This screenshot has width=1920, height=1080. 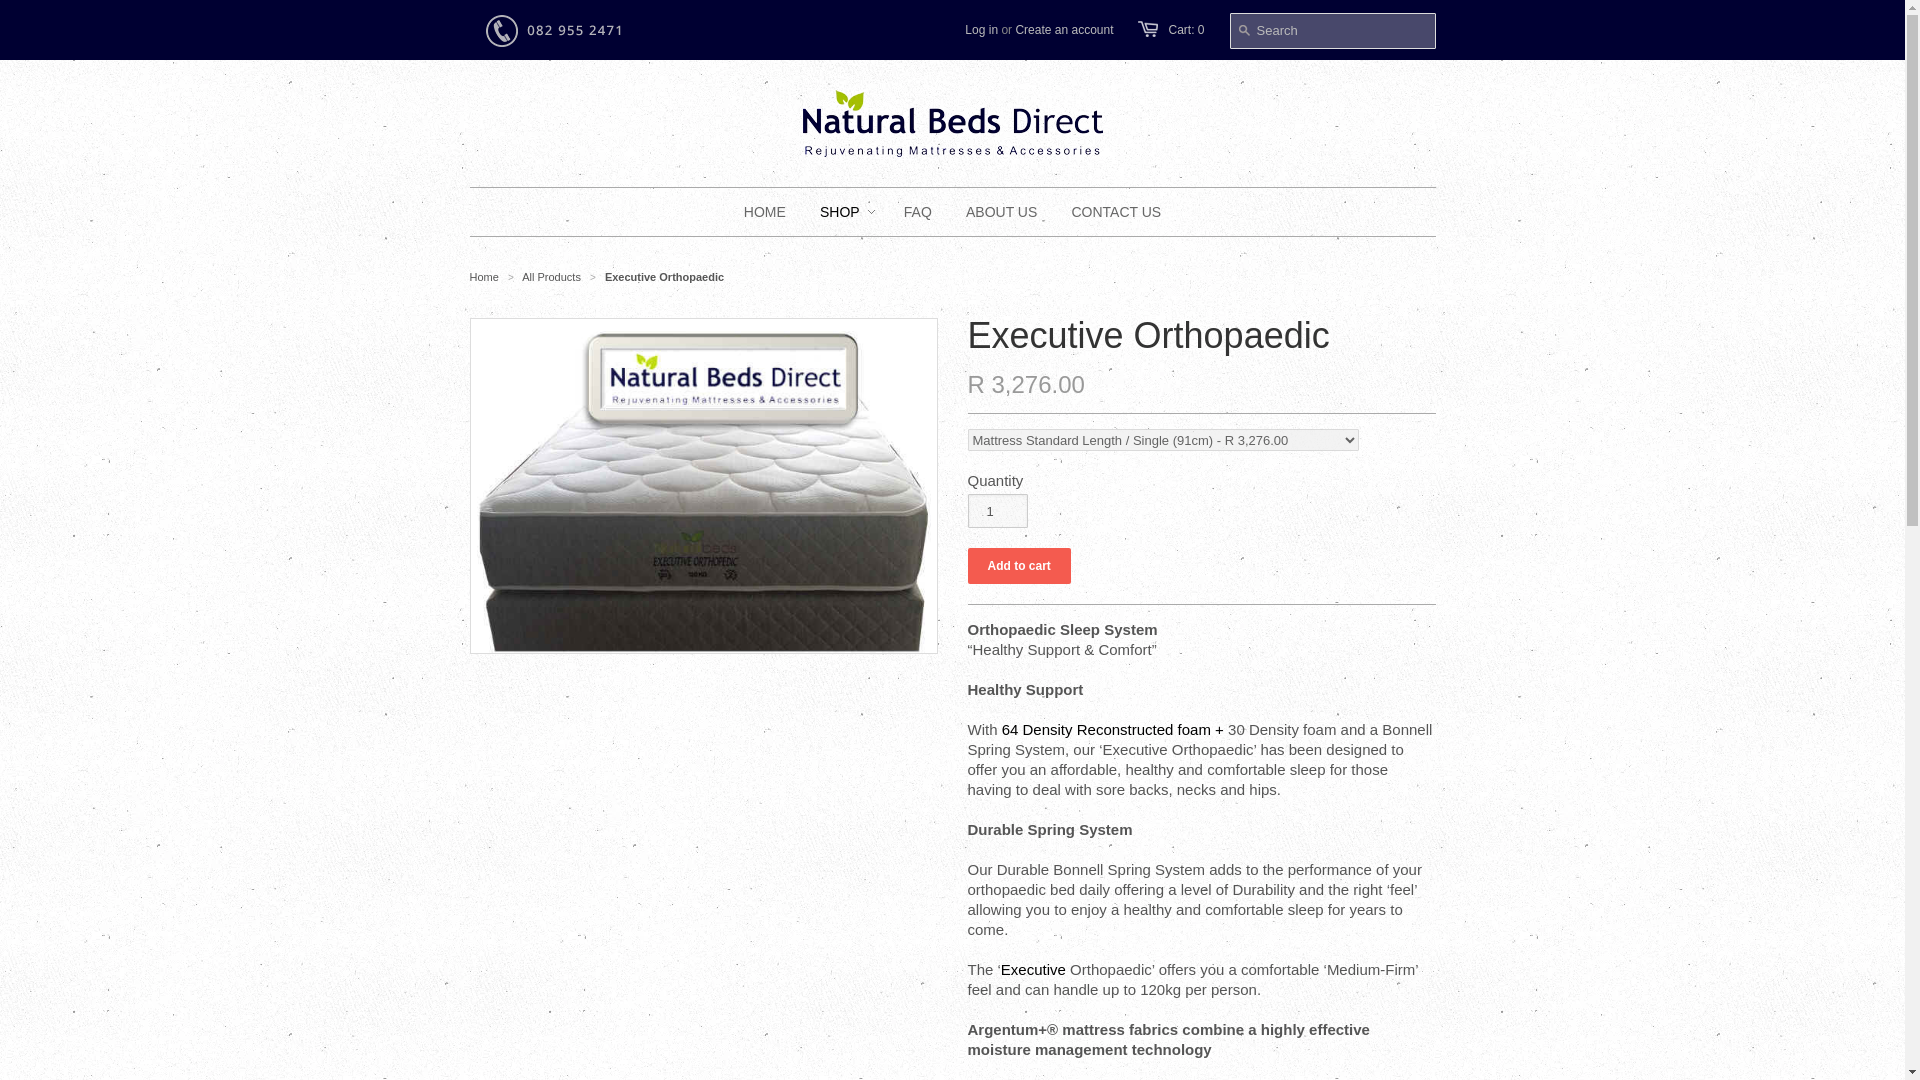 What do you see at coordinates (1116, 212) in the screenshot?
I see `CONTACT US` at bounding box center [1116, 212].